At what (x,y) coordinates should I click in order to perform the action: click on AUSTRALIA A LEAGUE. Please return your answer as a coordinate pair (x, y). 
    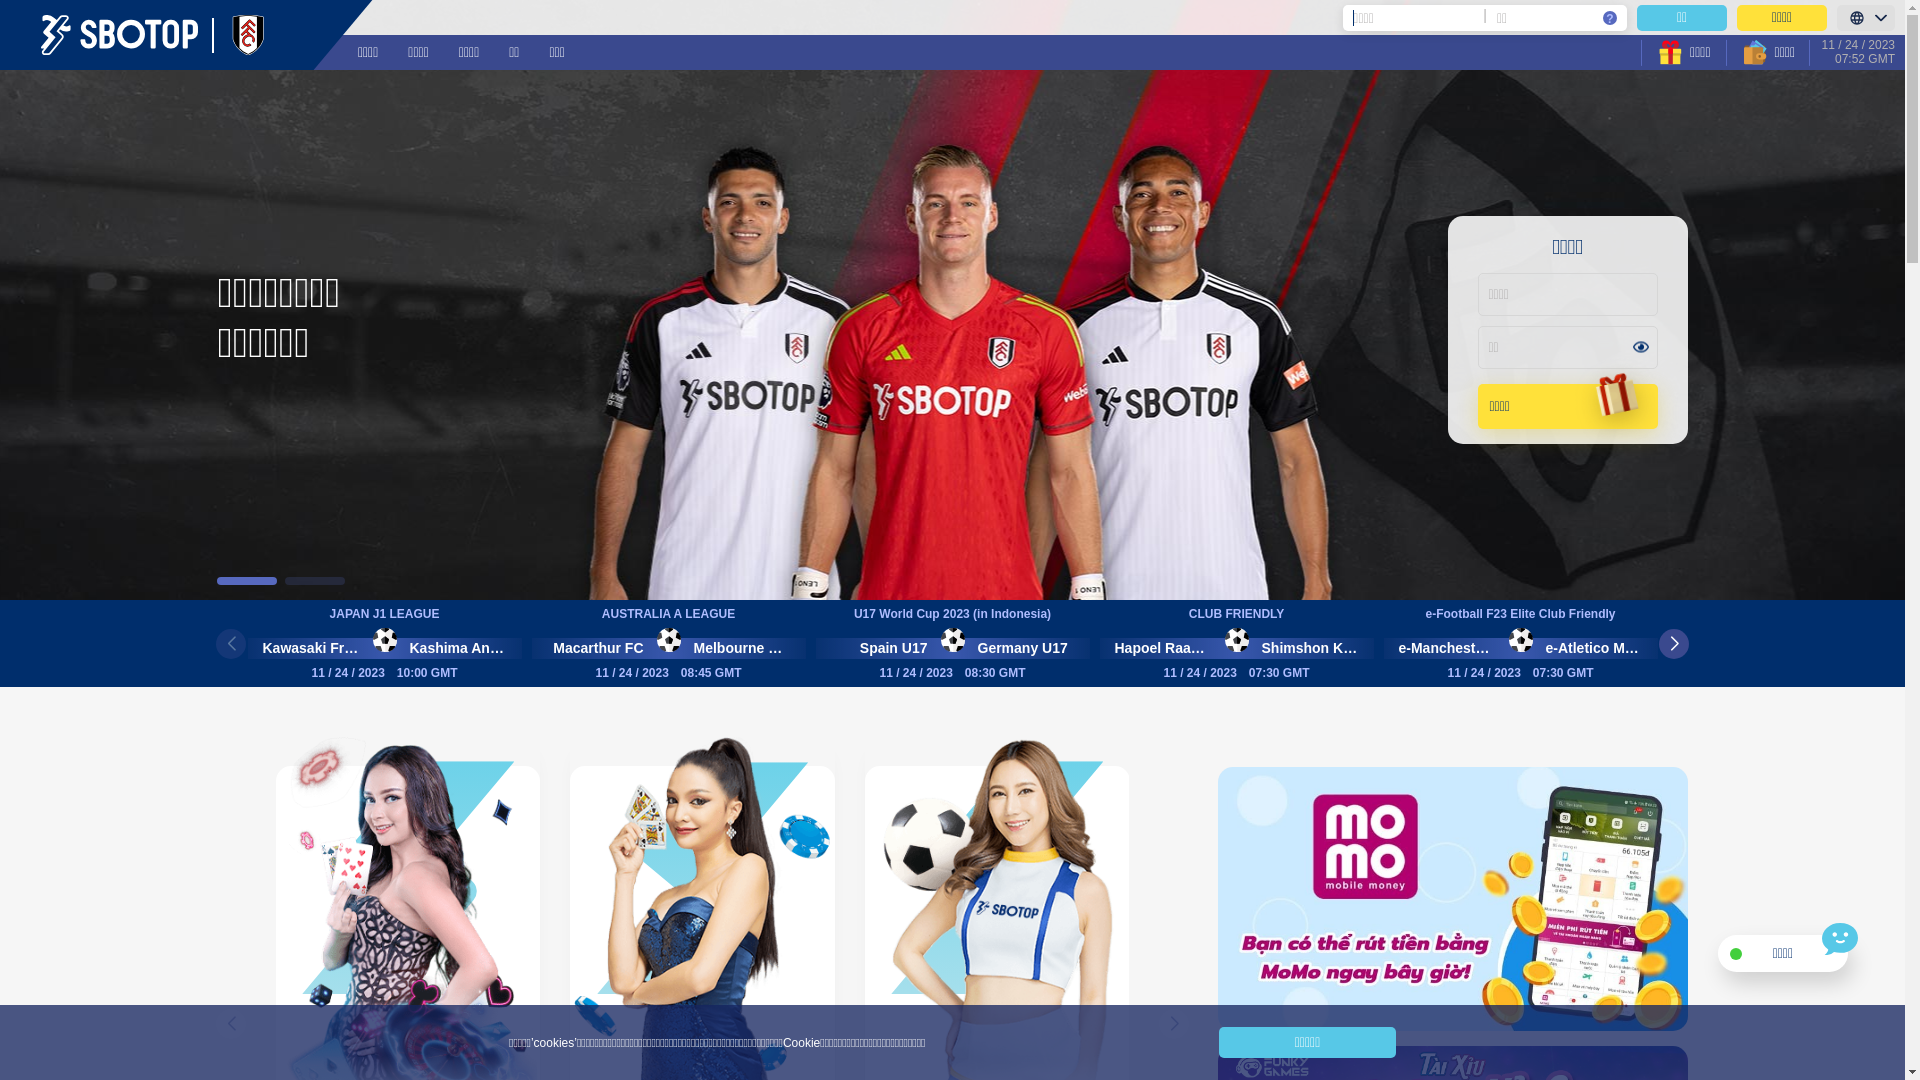
    Looking at the image, I should click on (669, 614).